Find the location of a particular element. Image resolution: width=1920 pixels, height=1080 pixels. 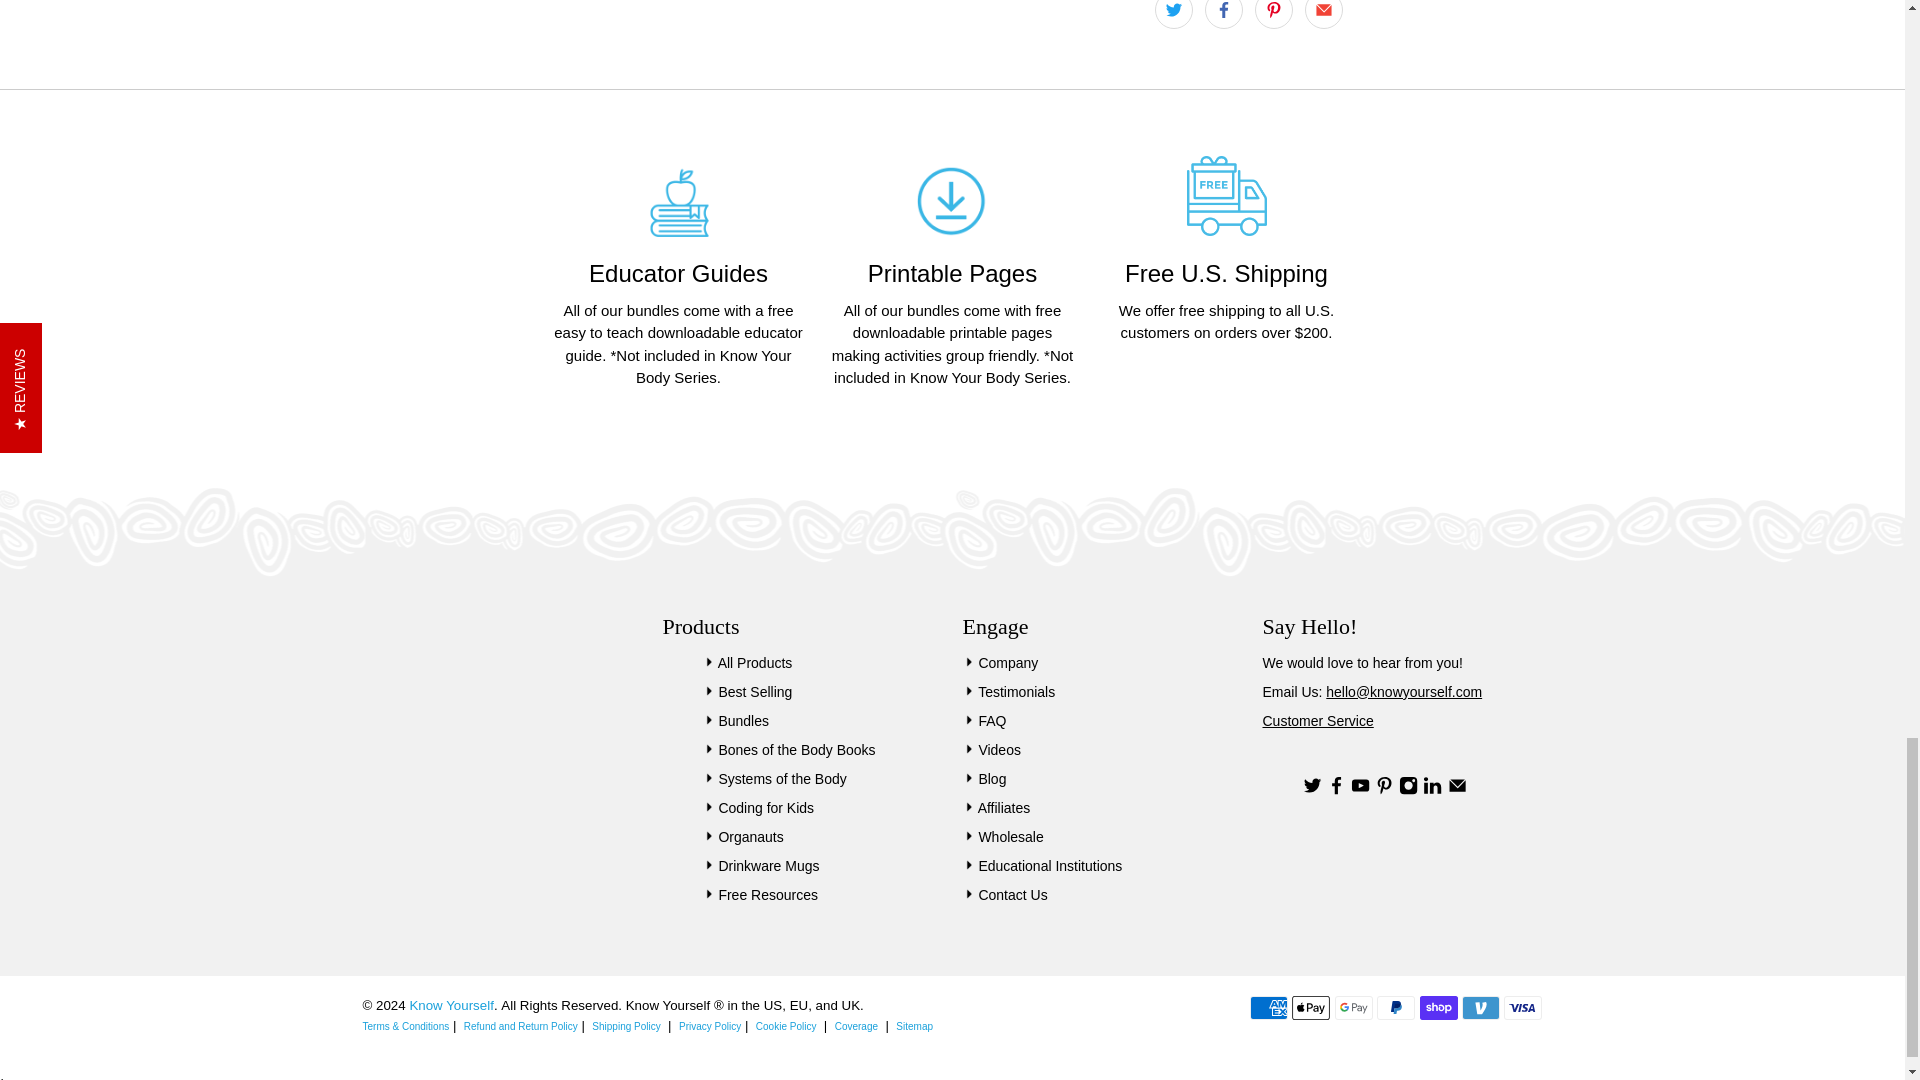

Email this to a friend is located at coordinates (1322, 14).